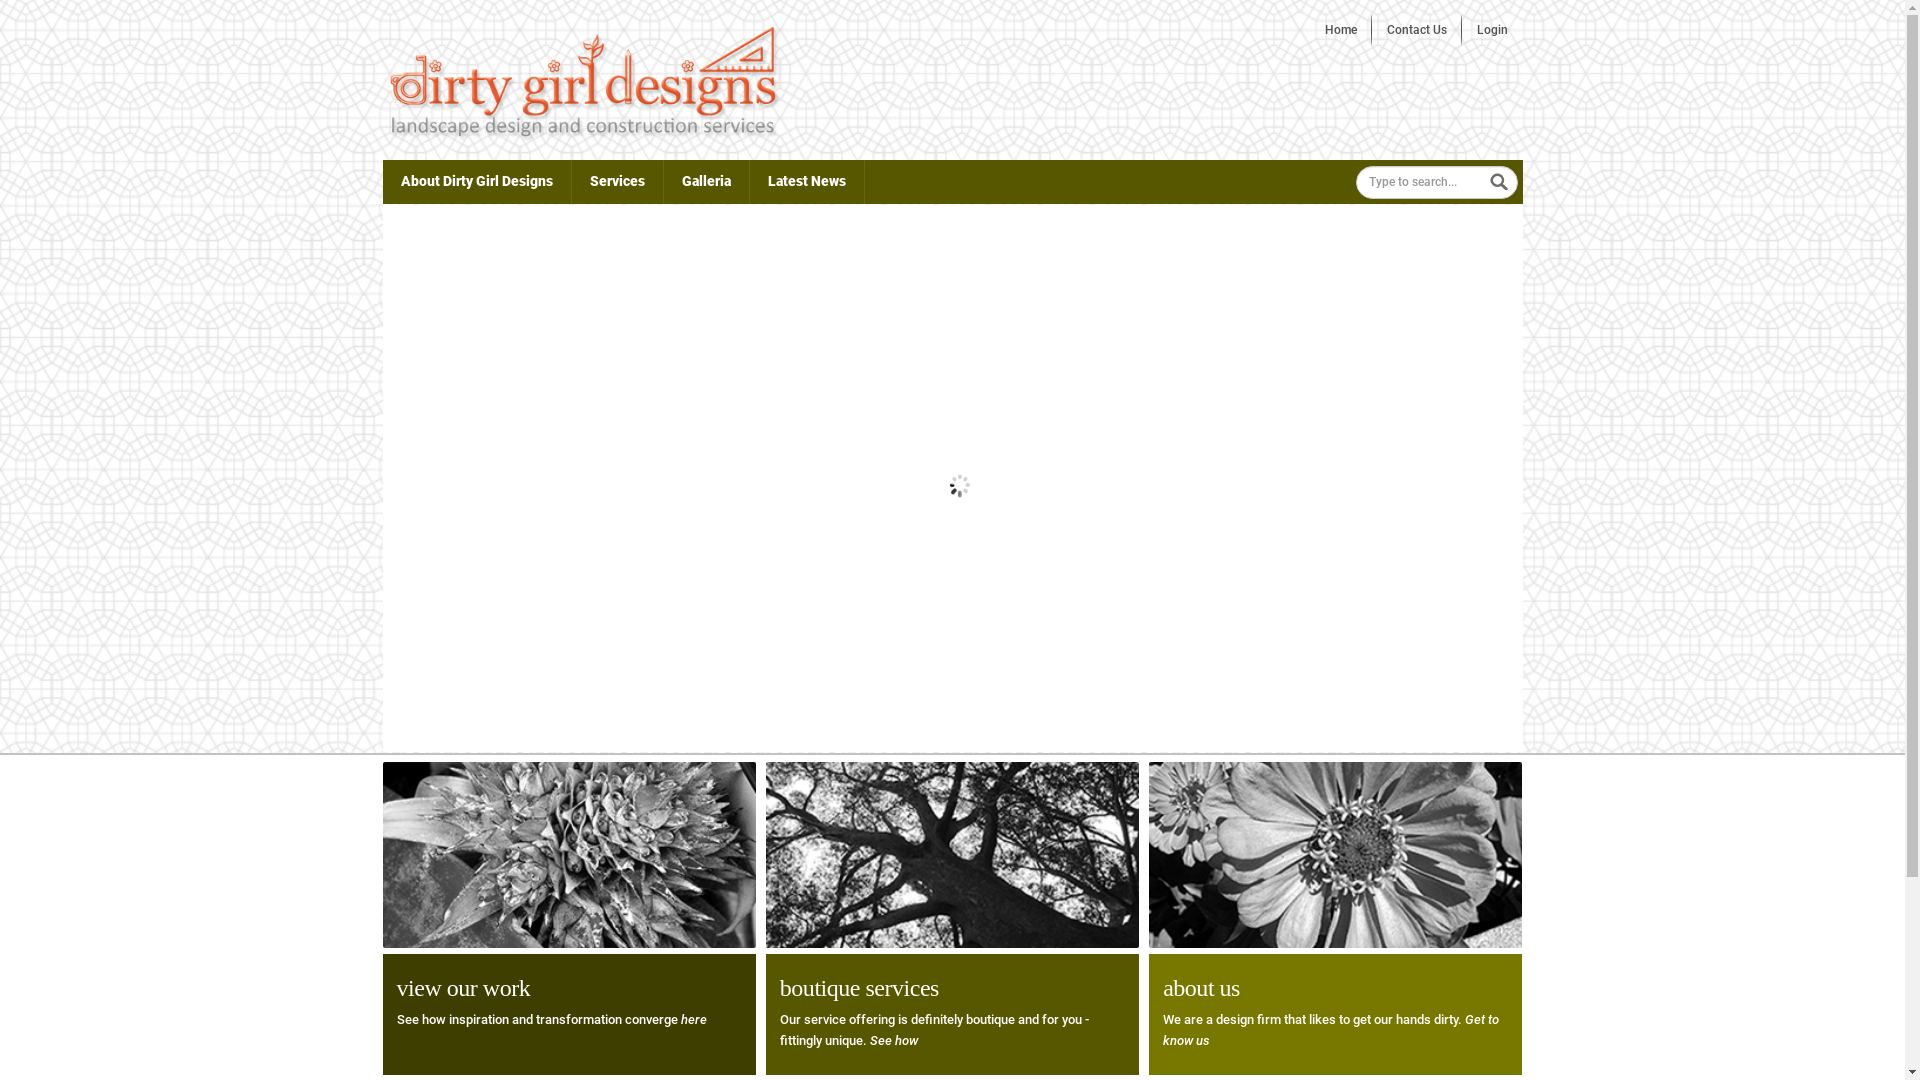  What do you see at coordinates (551, 1020) in the screenshot?
I see `See how inspiration and transformation converge here` at bounding box center [551, 1020].